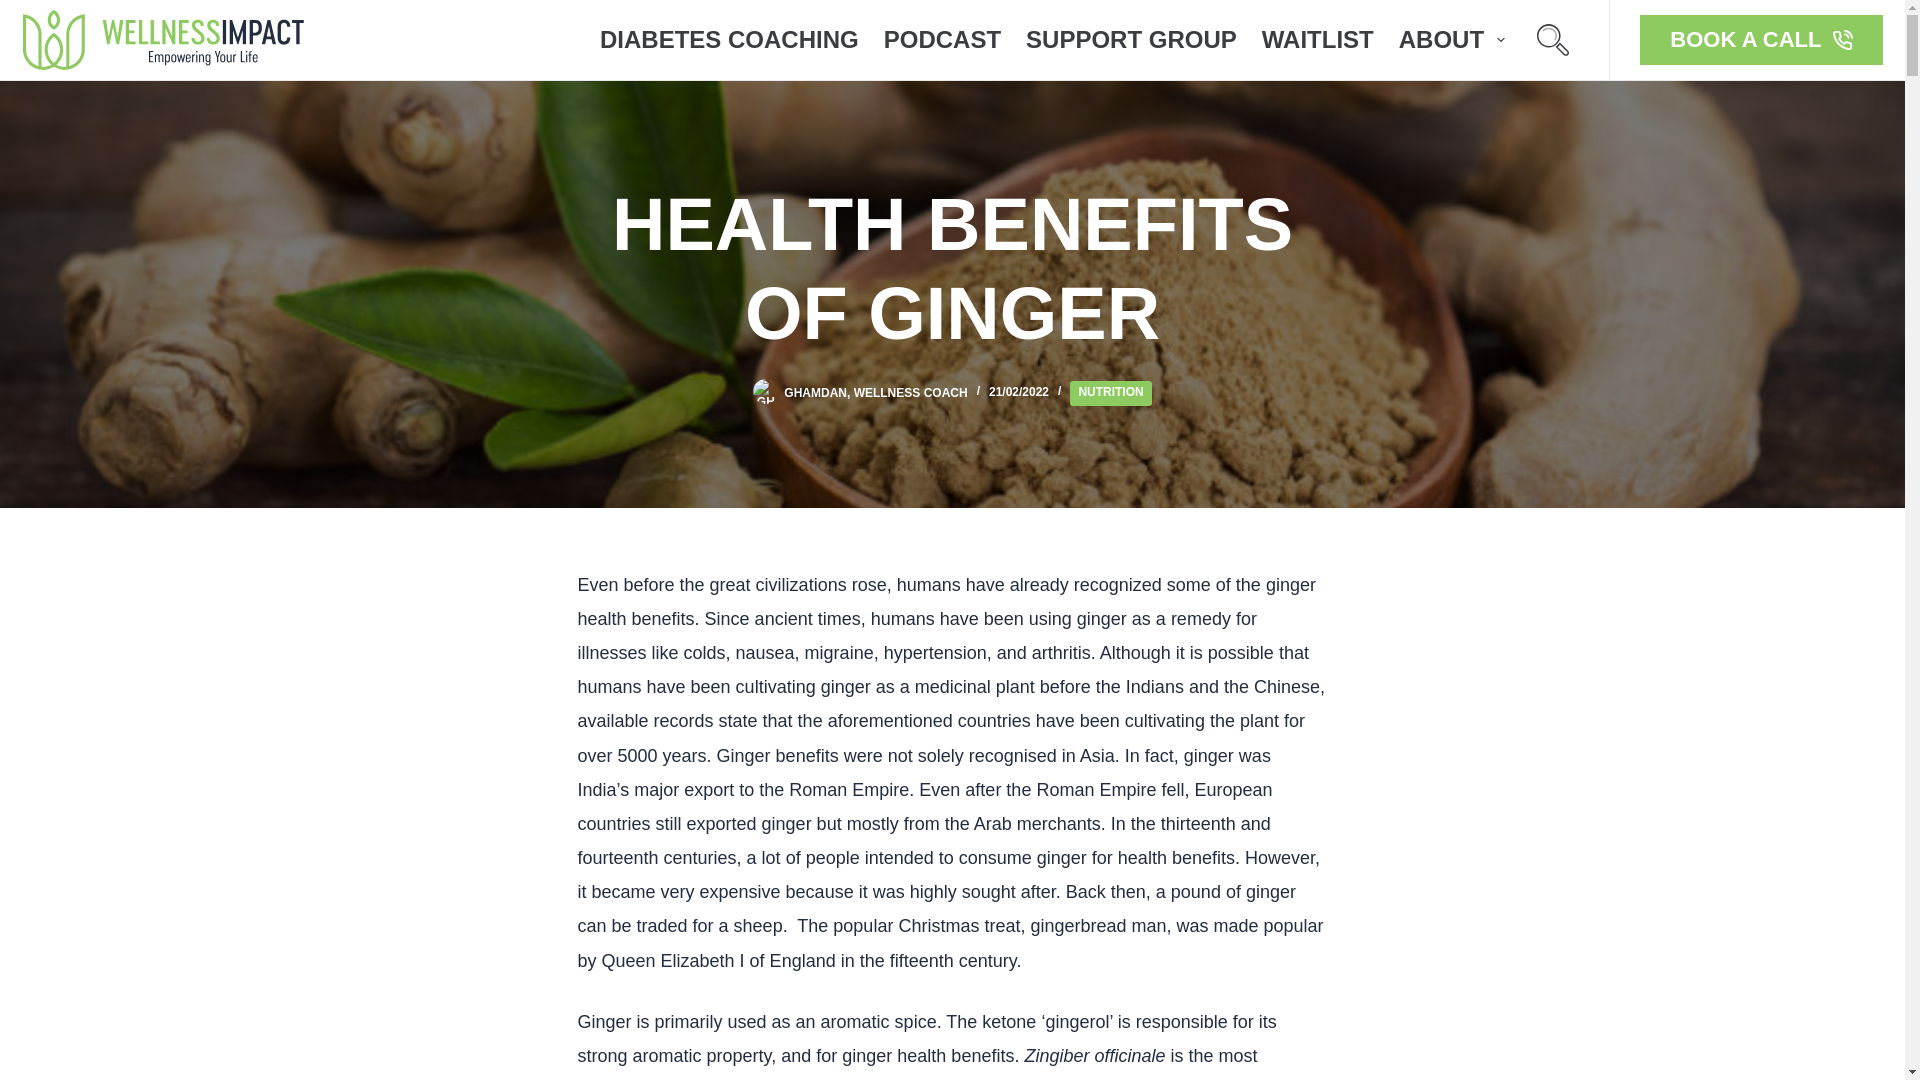 The height and width of the screenshot is (1080, 1920). What do you see at coordinates (729, 40) in the screenshot?
I see `DIABETES COACHING` at bounding box center [729, 40].